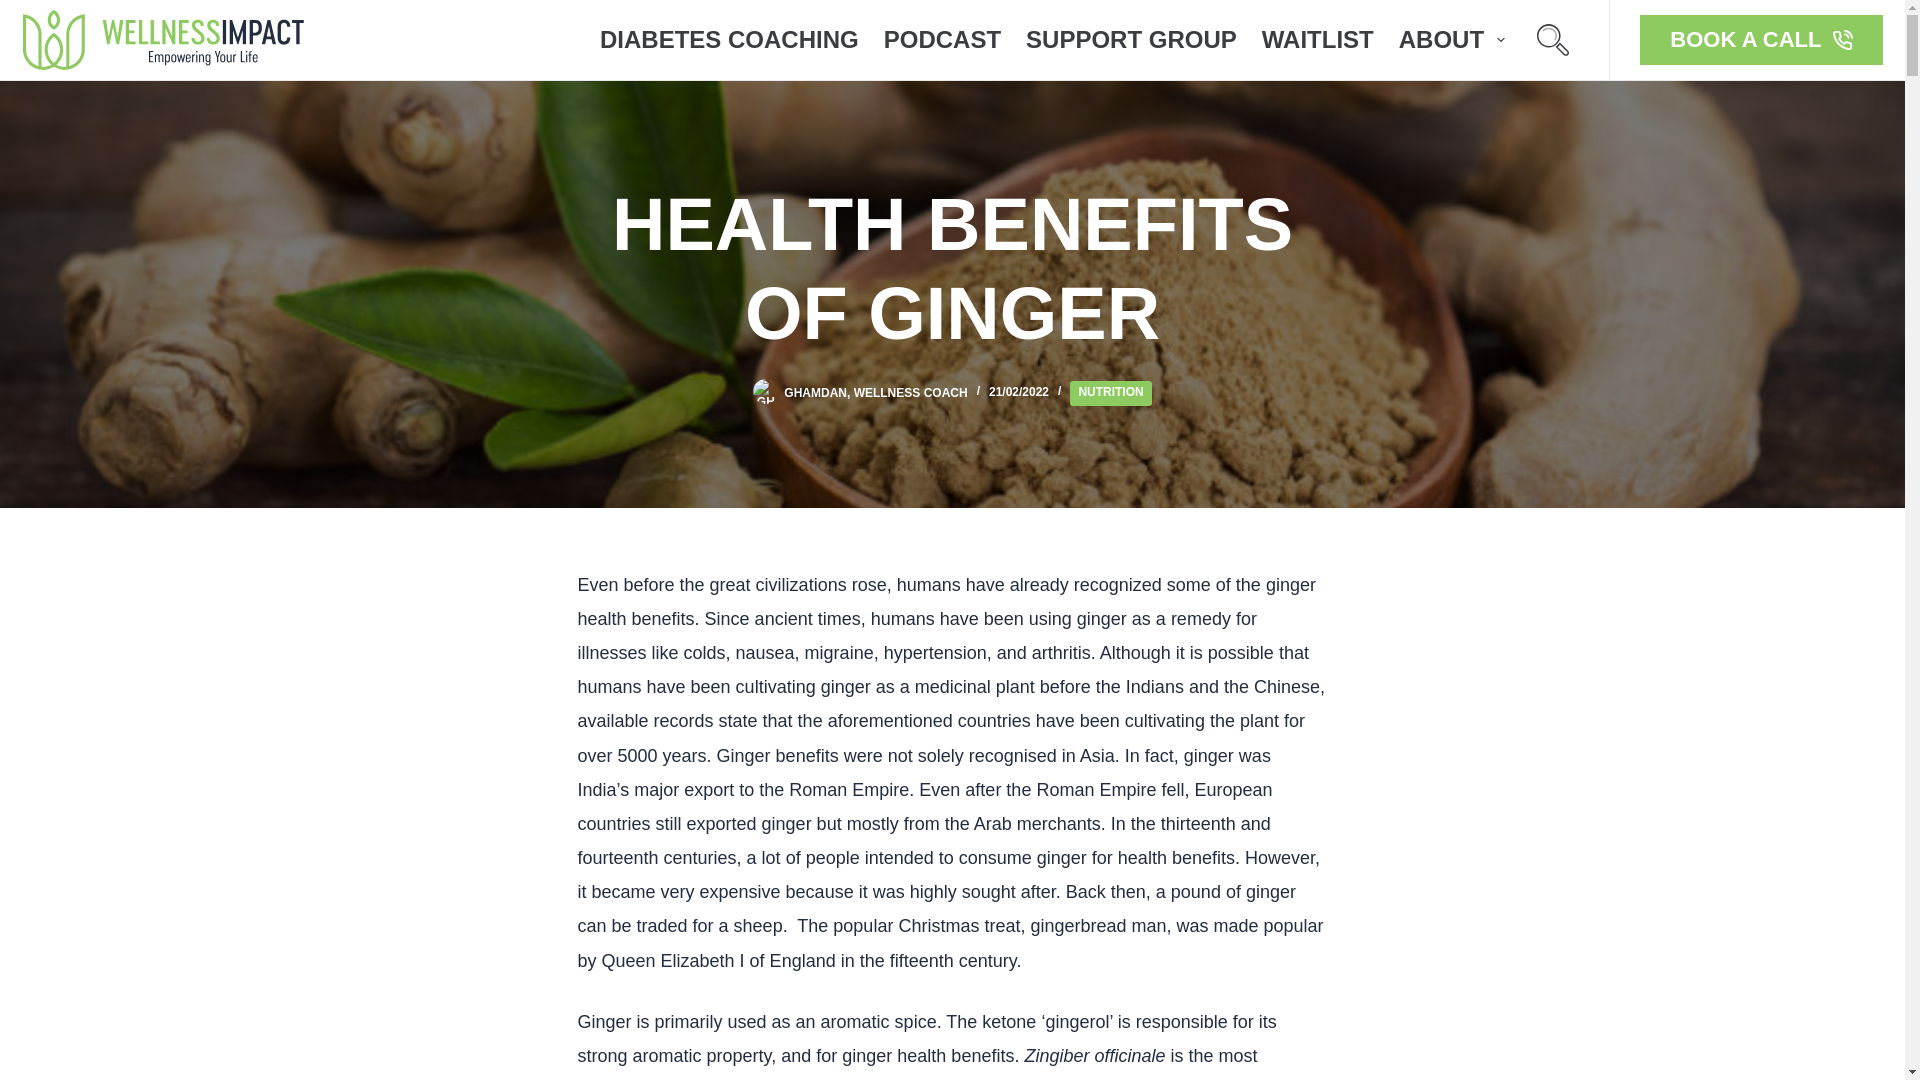 The height and width of the screenshot is (1080, 1920). What do you see at coordinates (729, 40) in the screenshot?
I see `DIABETES COACHING` at bounding box center [729, 40].